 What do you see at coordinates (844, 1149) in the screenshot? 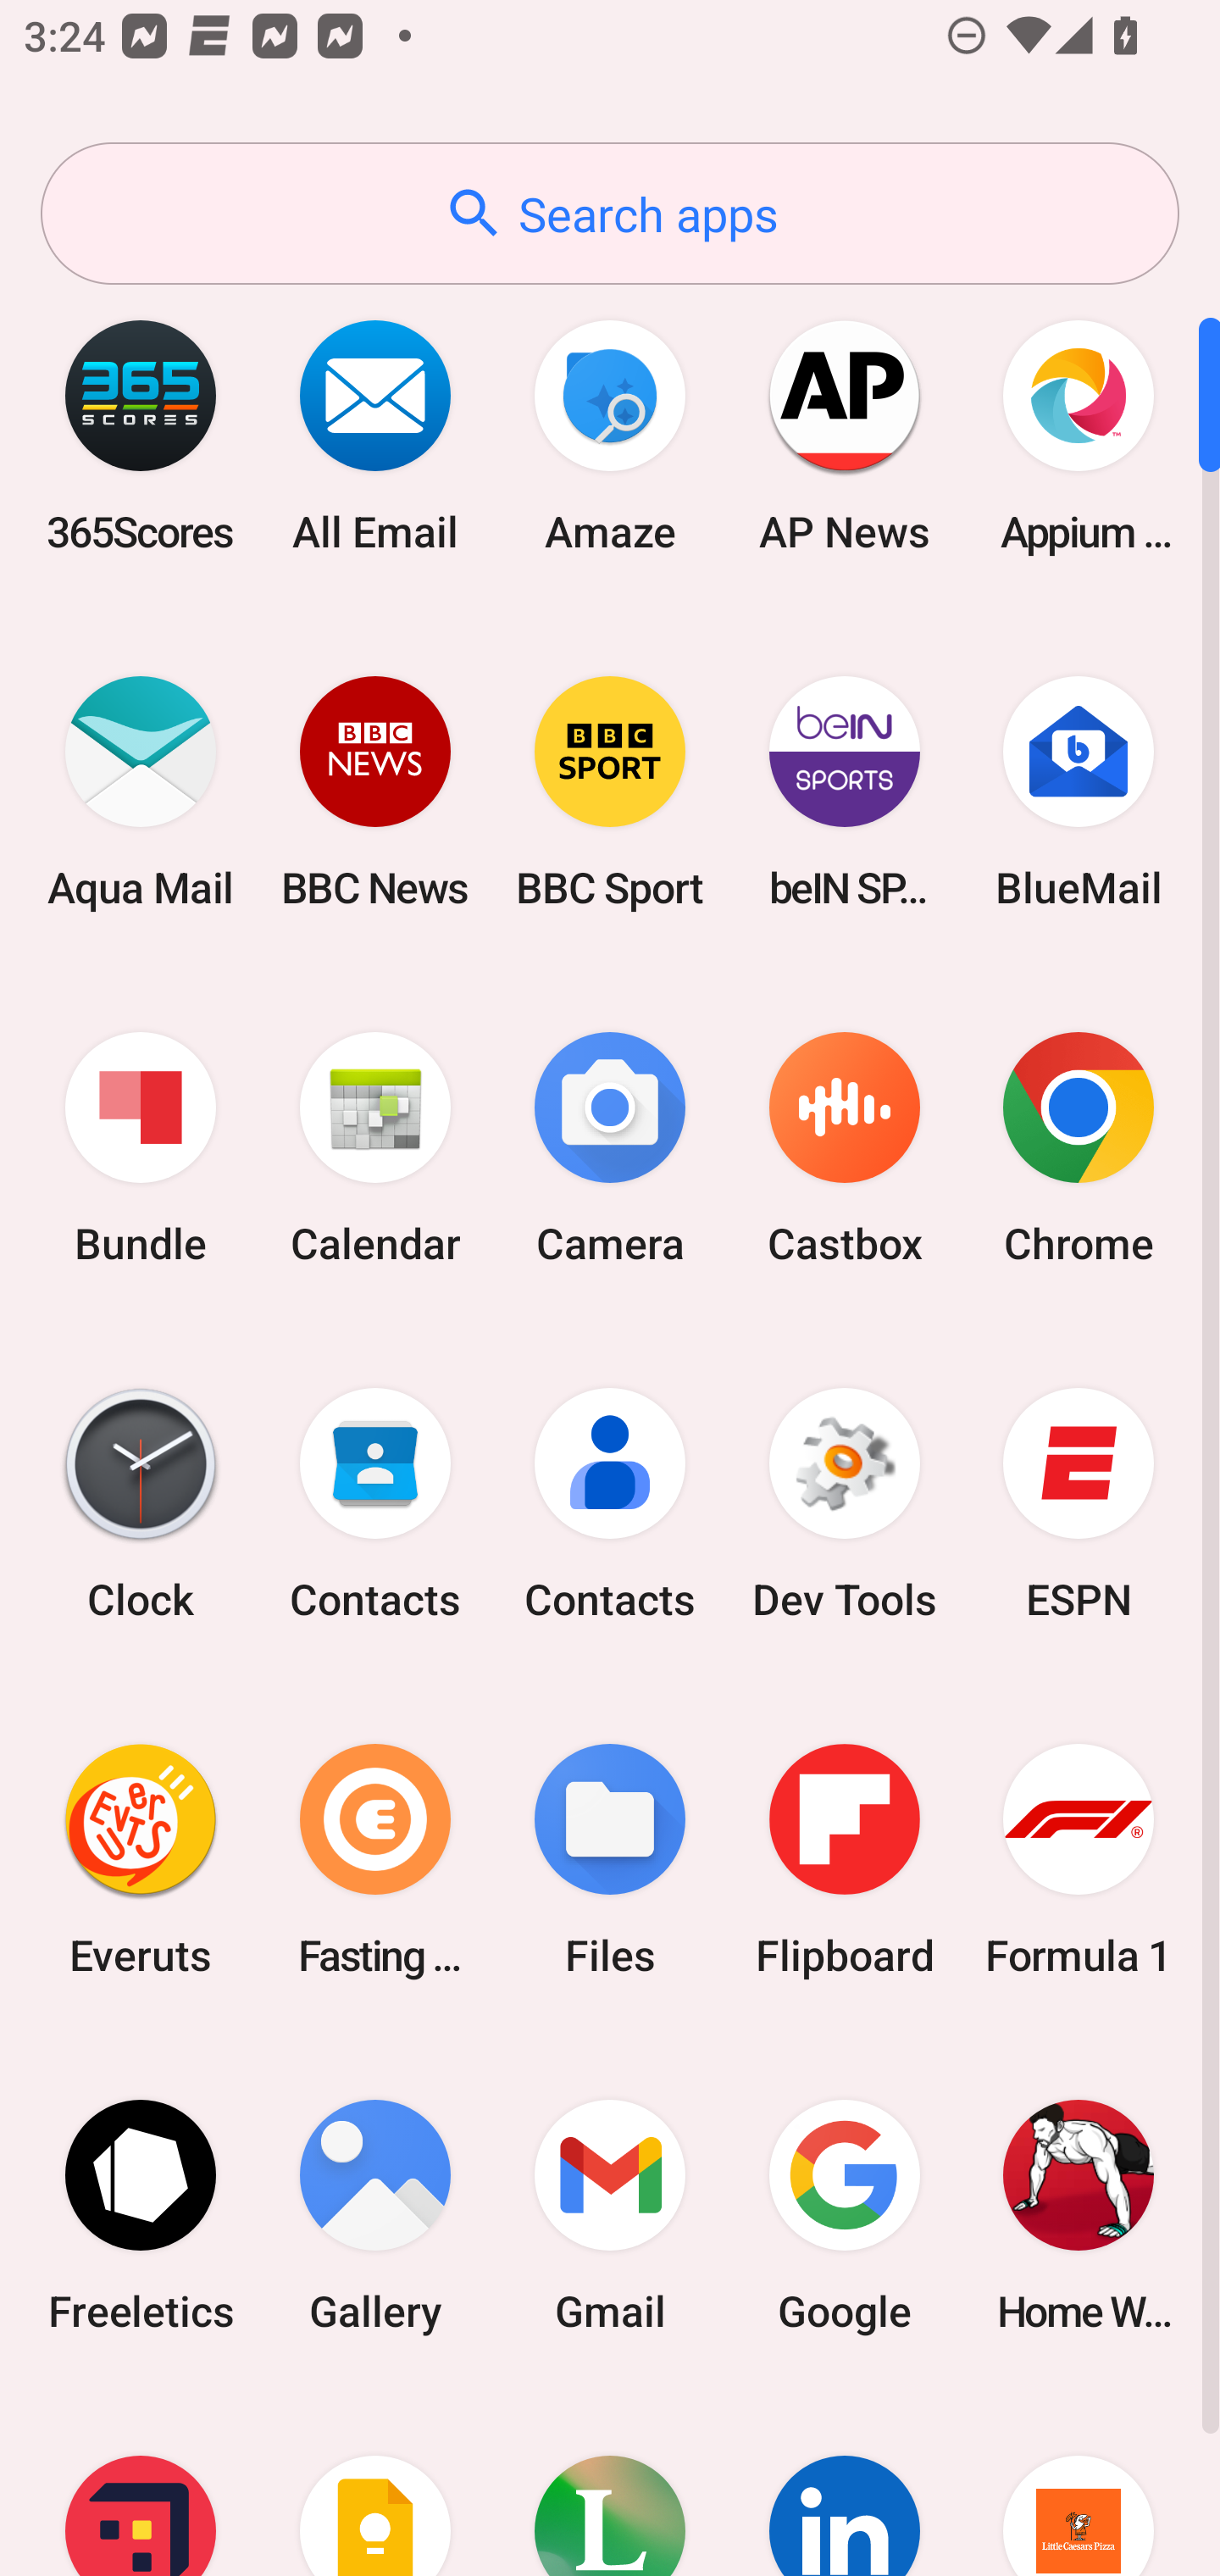
I see `Castbox` at bounding box center [844, 1149].